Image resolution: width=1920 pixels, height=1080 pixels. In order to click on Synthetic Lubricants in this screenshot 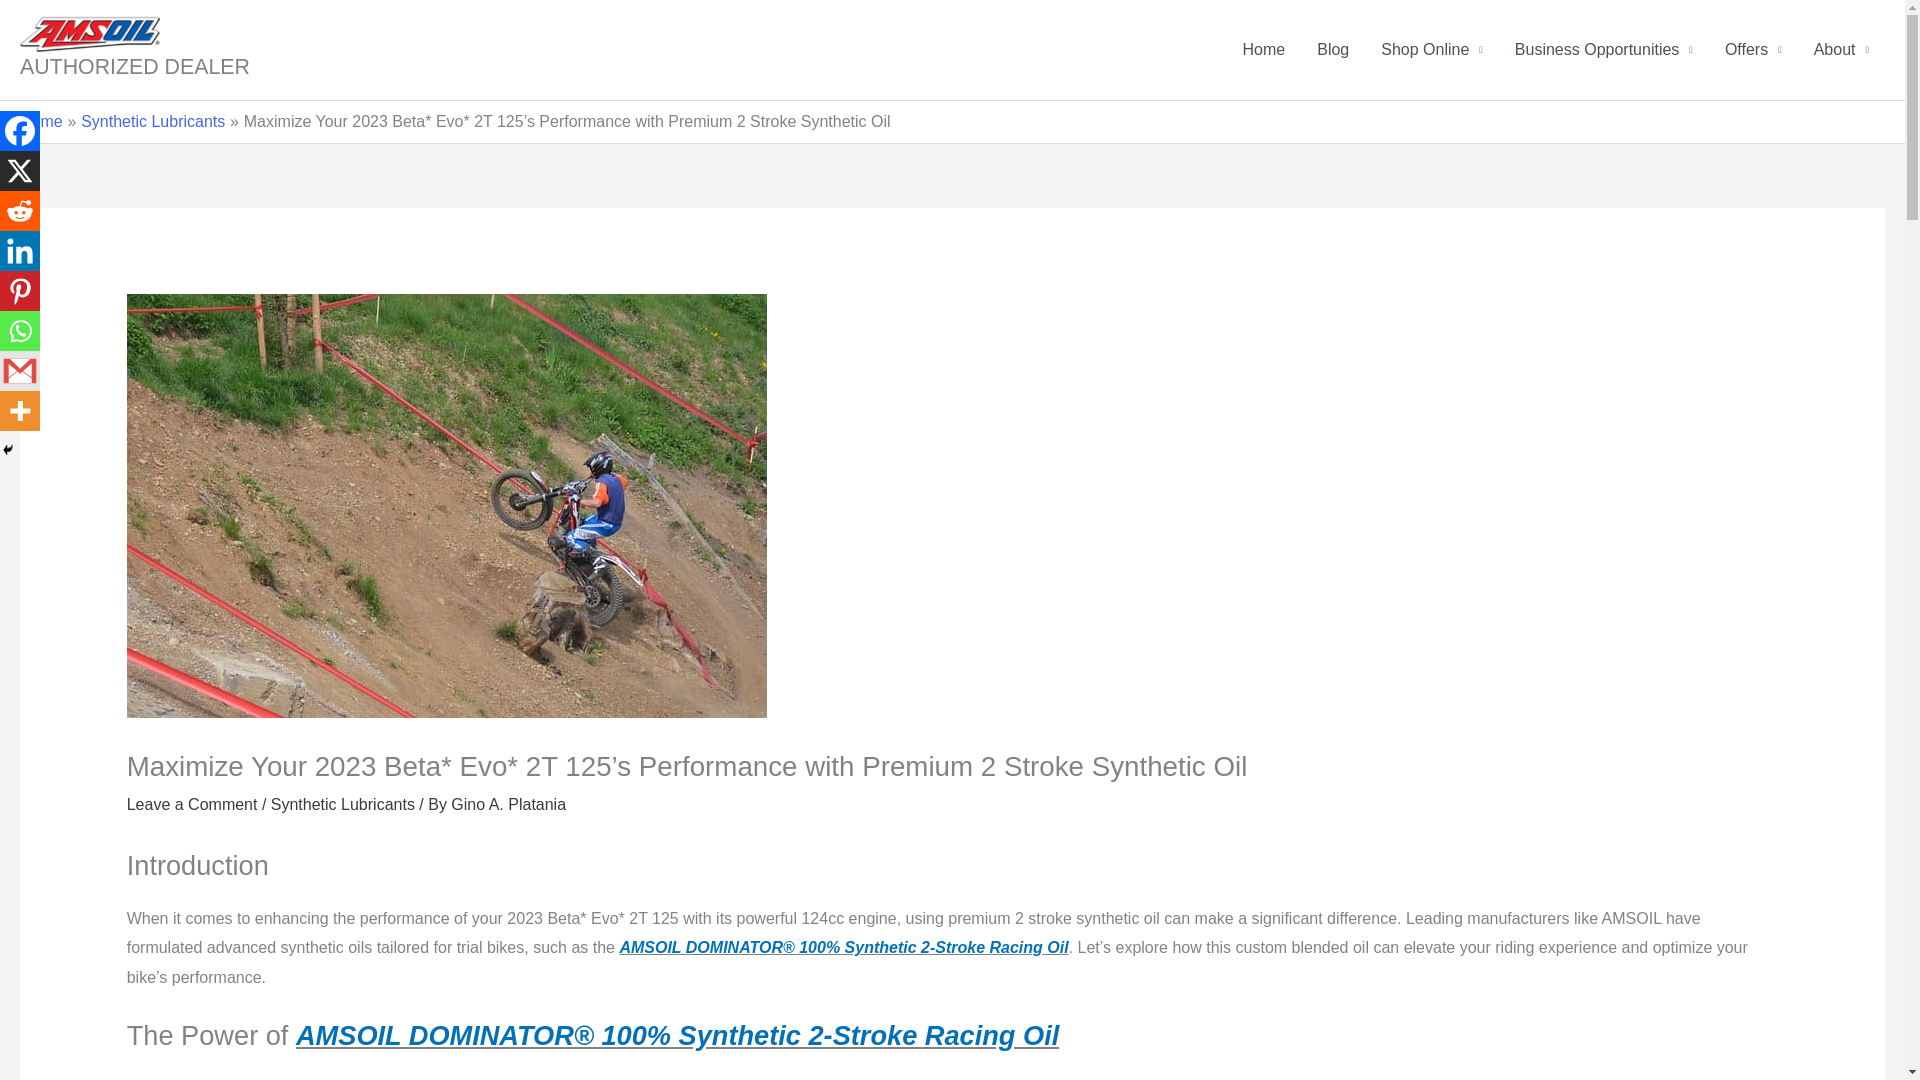, I will do `click(152, 121)`.